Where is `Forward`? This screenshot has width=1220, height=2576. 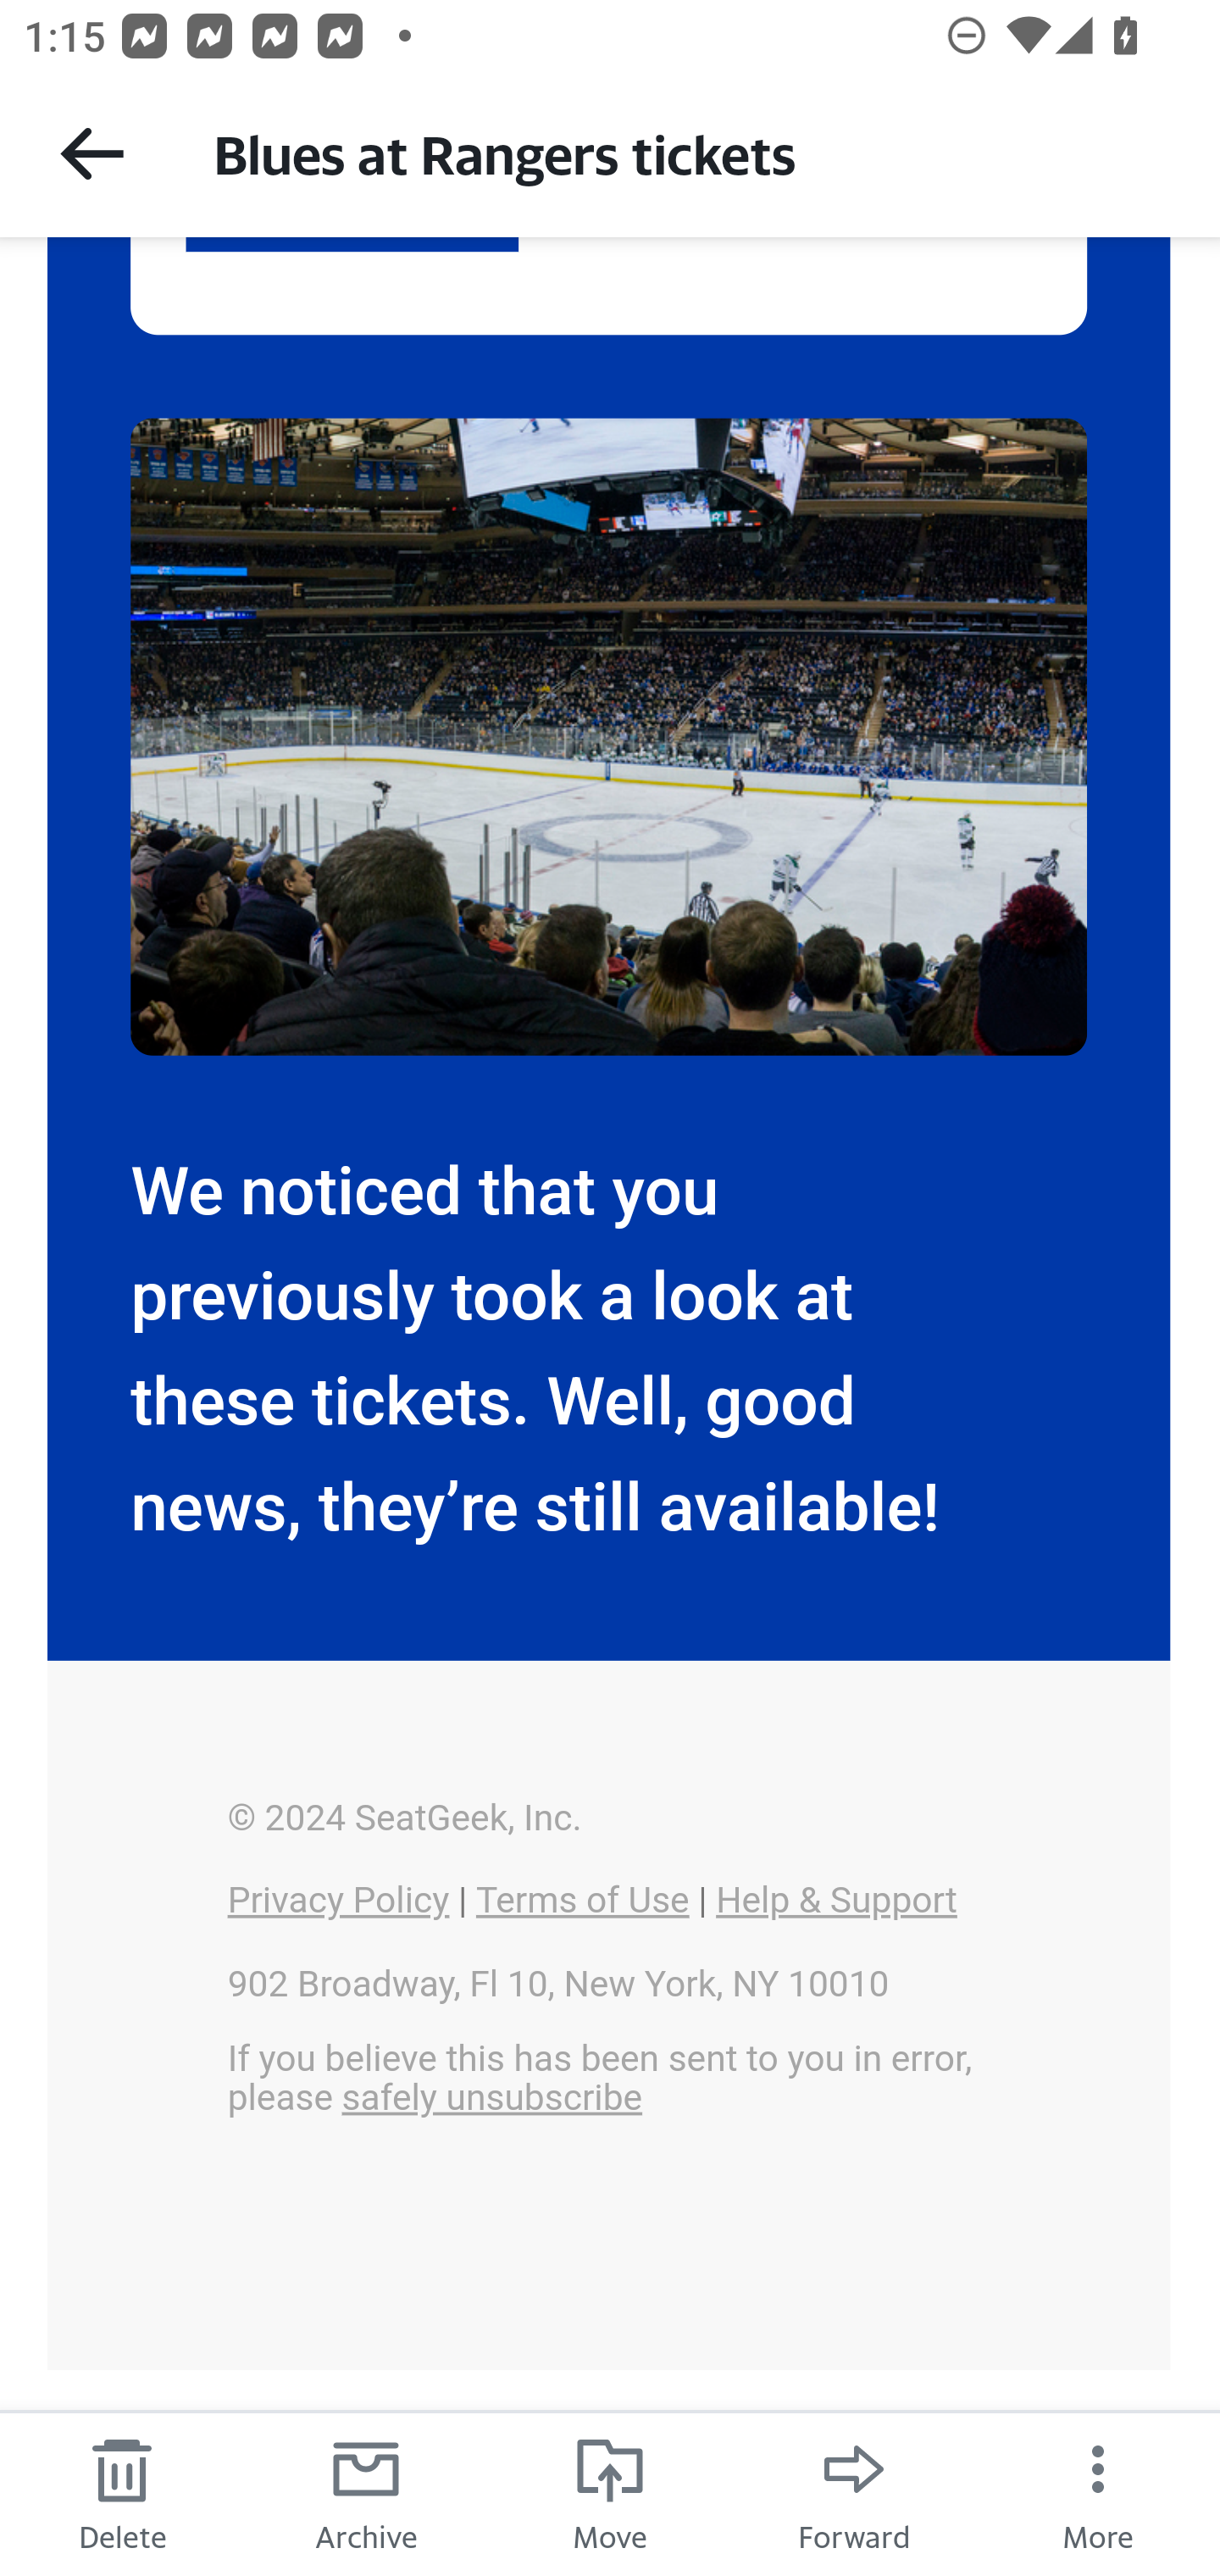 Forward is located at coordinates (854, 2493).